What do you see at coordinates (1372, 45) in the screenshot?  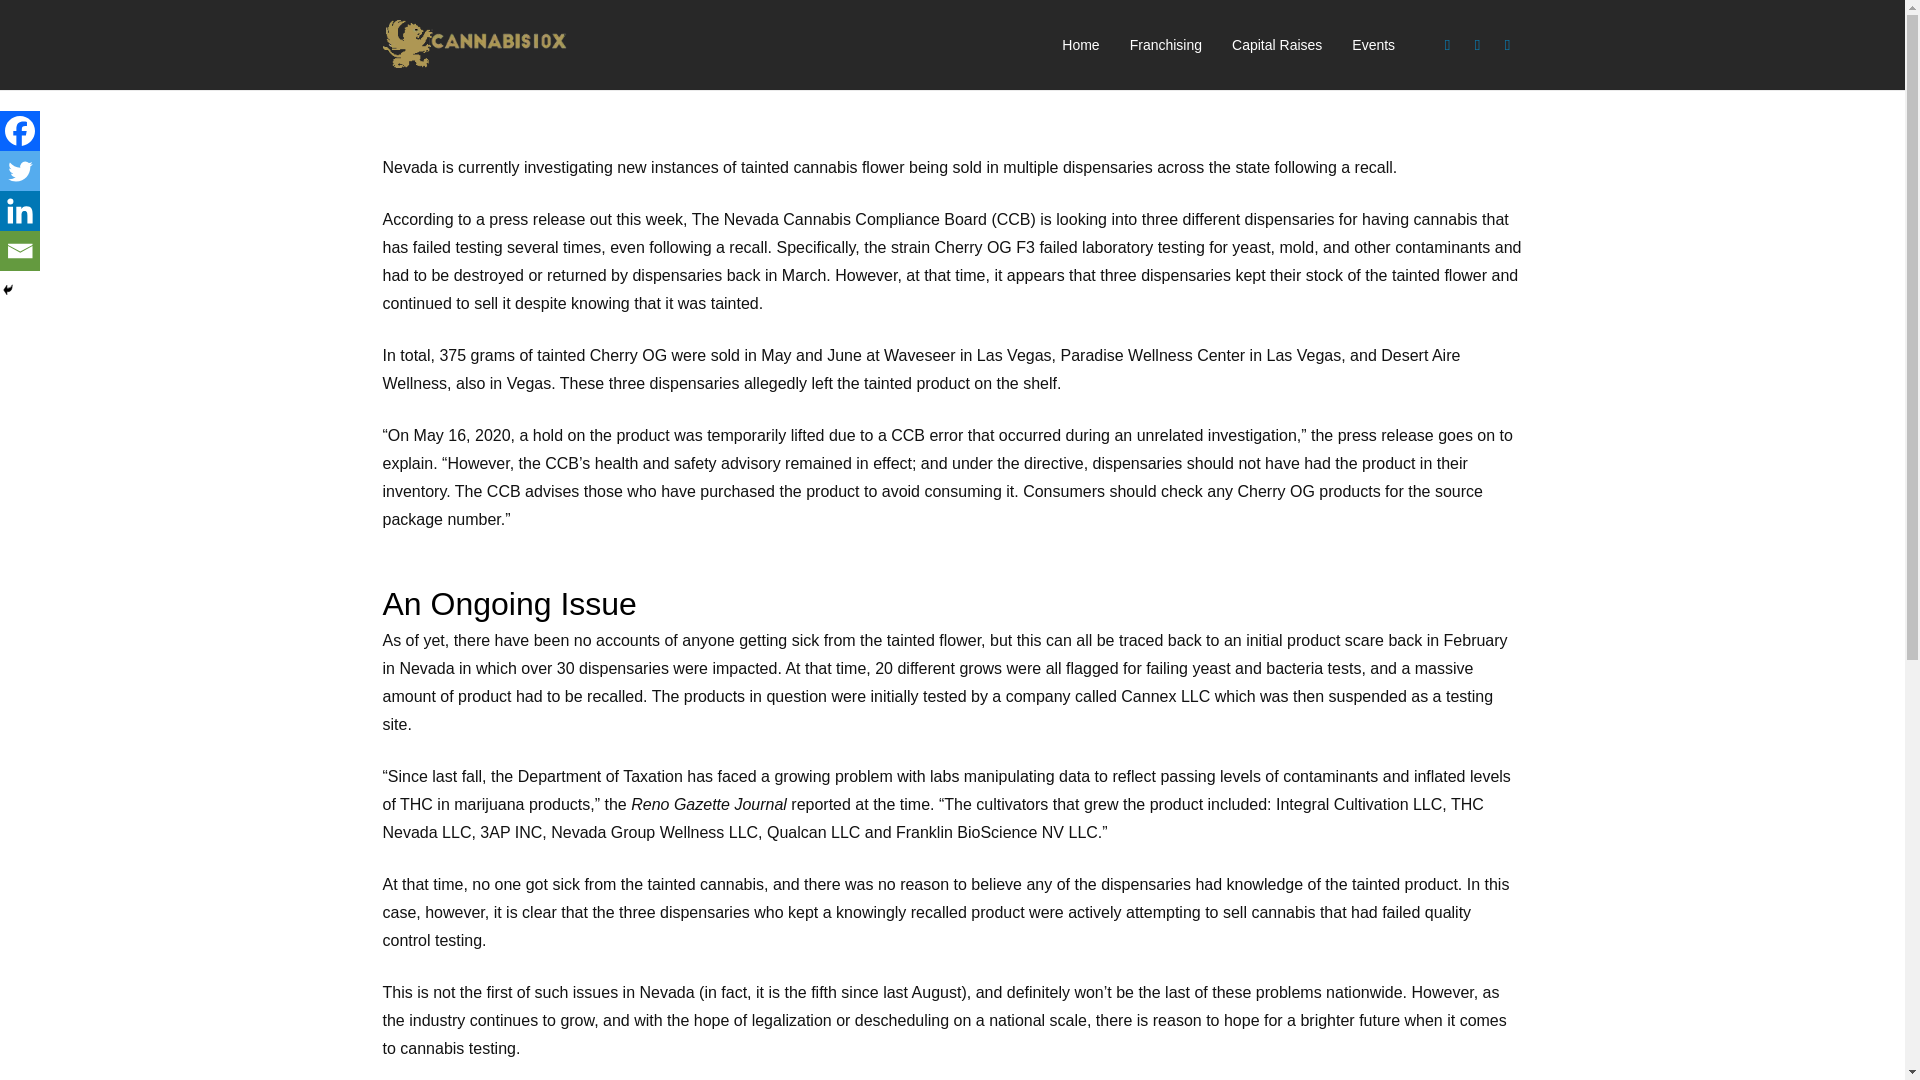 I see `Events` at bounding box center [1372, 45].